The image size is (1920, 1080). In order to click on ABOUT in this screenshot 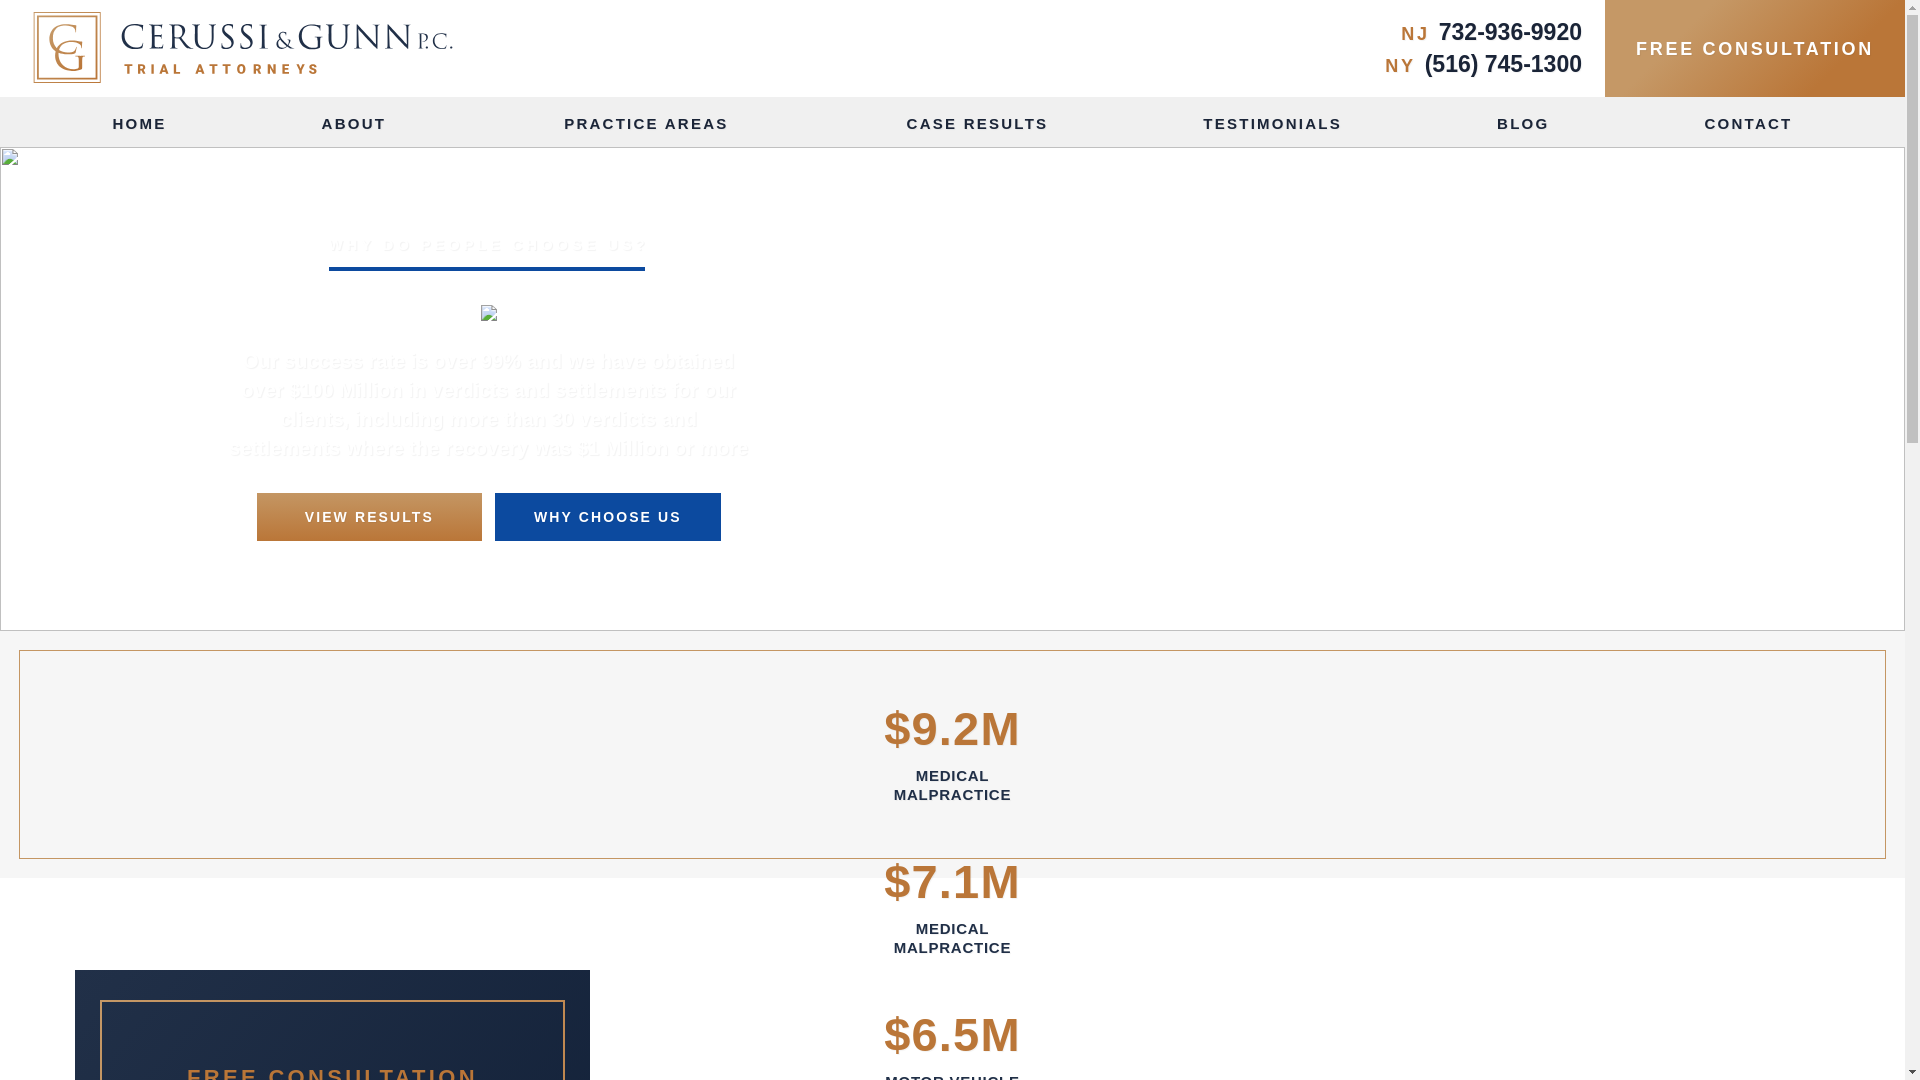, I will do `click(366, 122)`.